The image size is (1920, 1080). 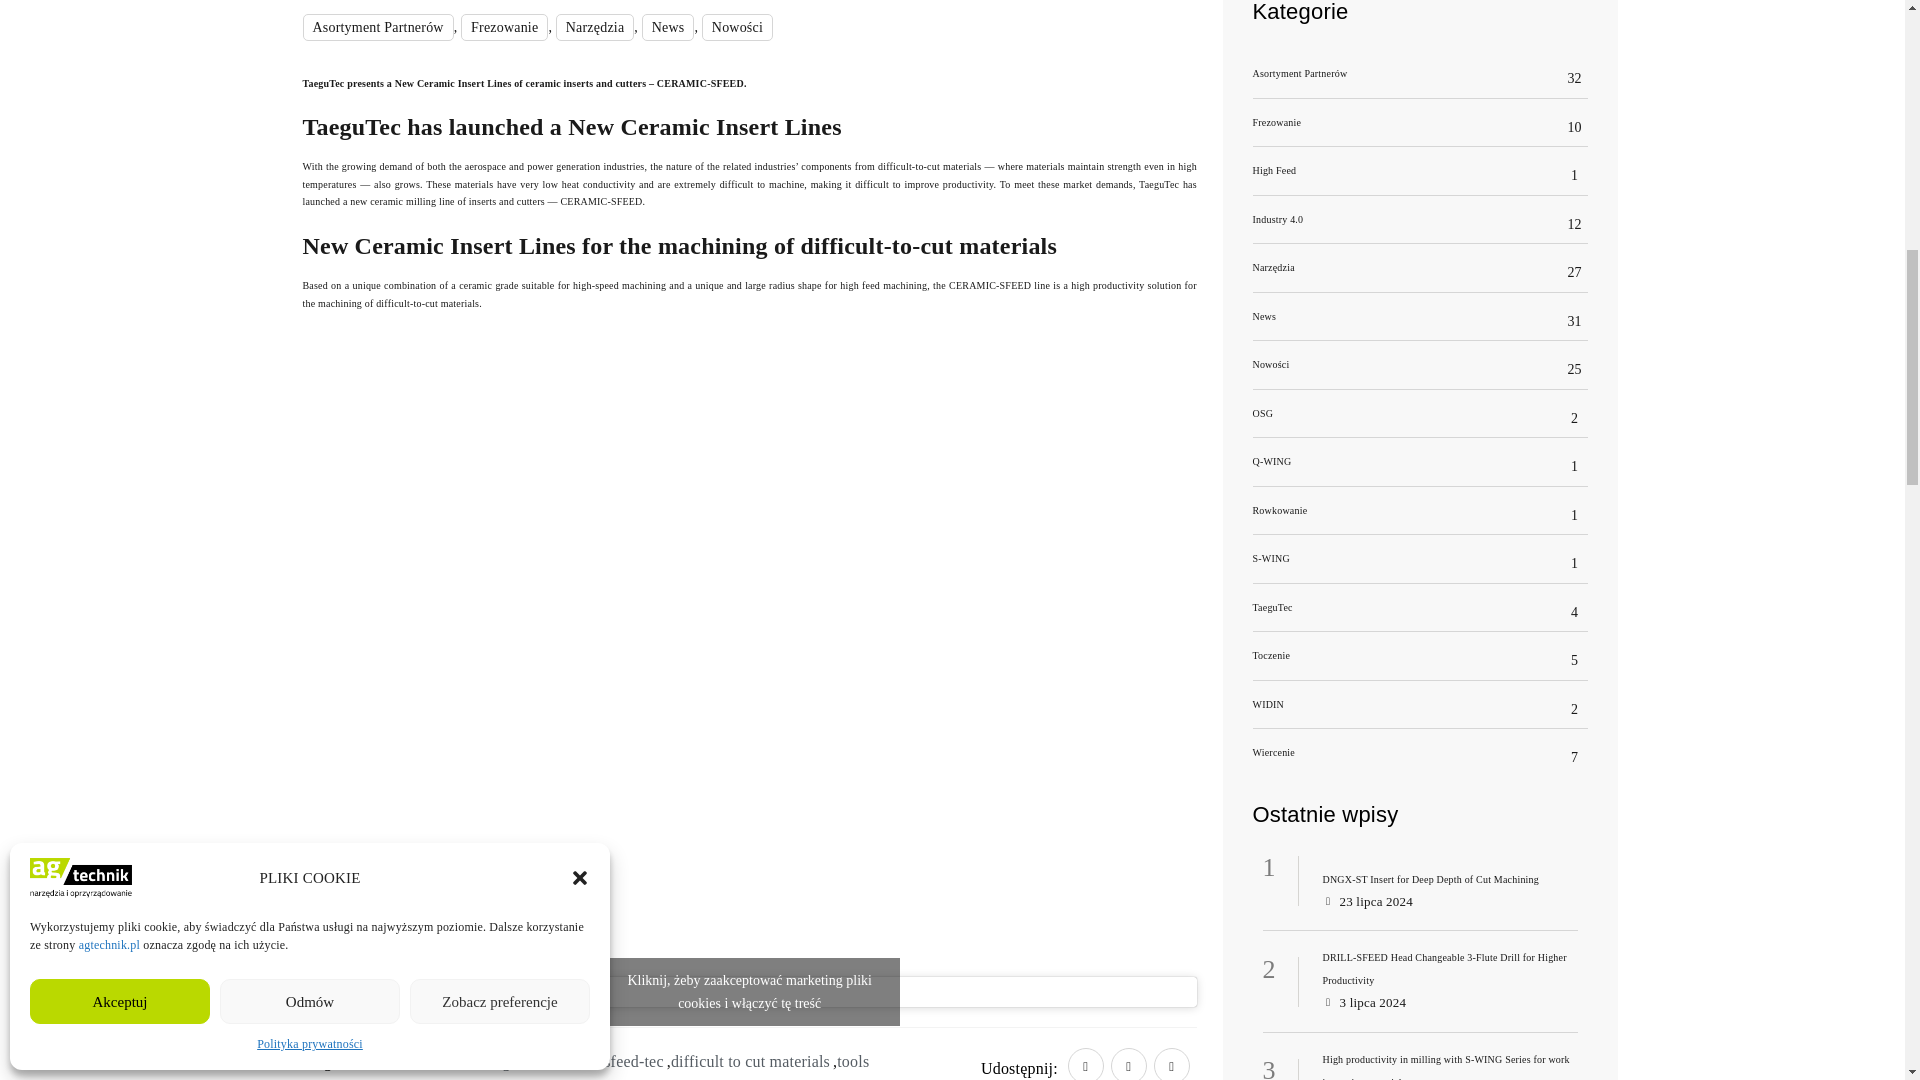 I want to click on Milling, so click(x=420, y=201).